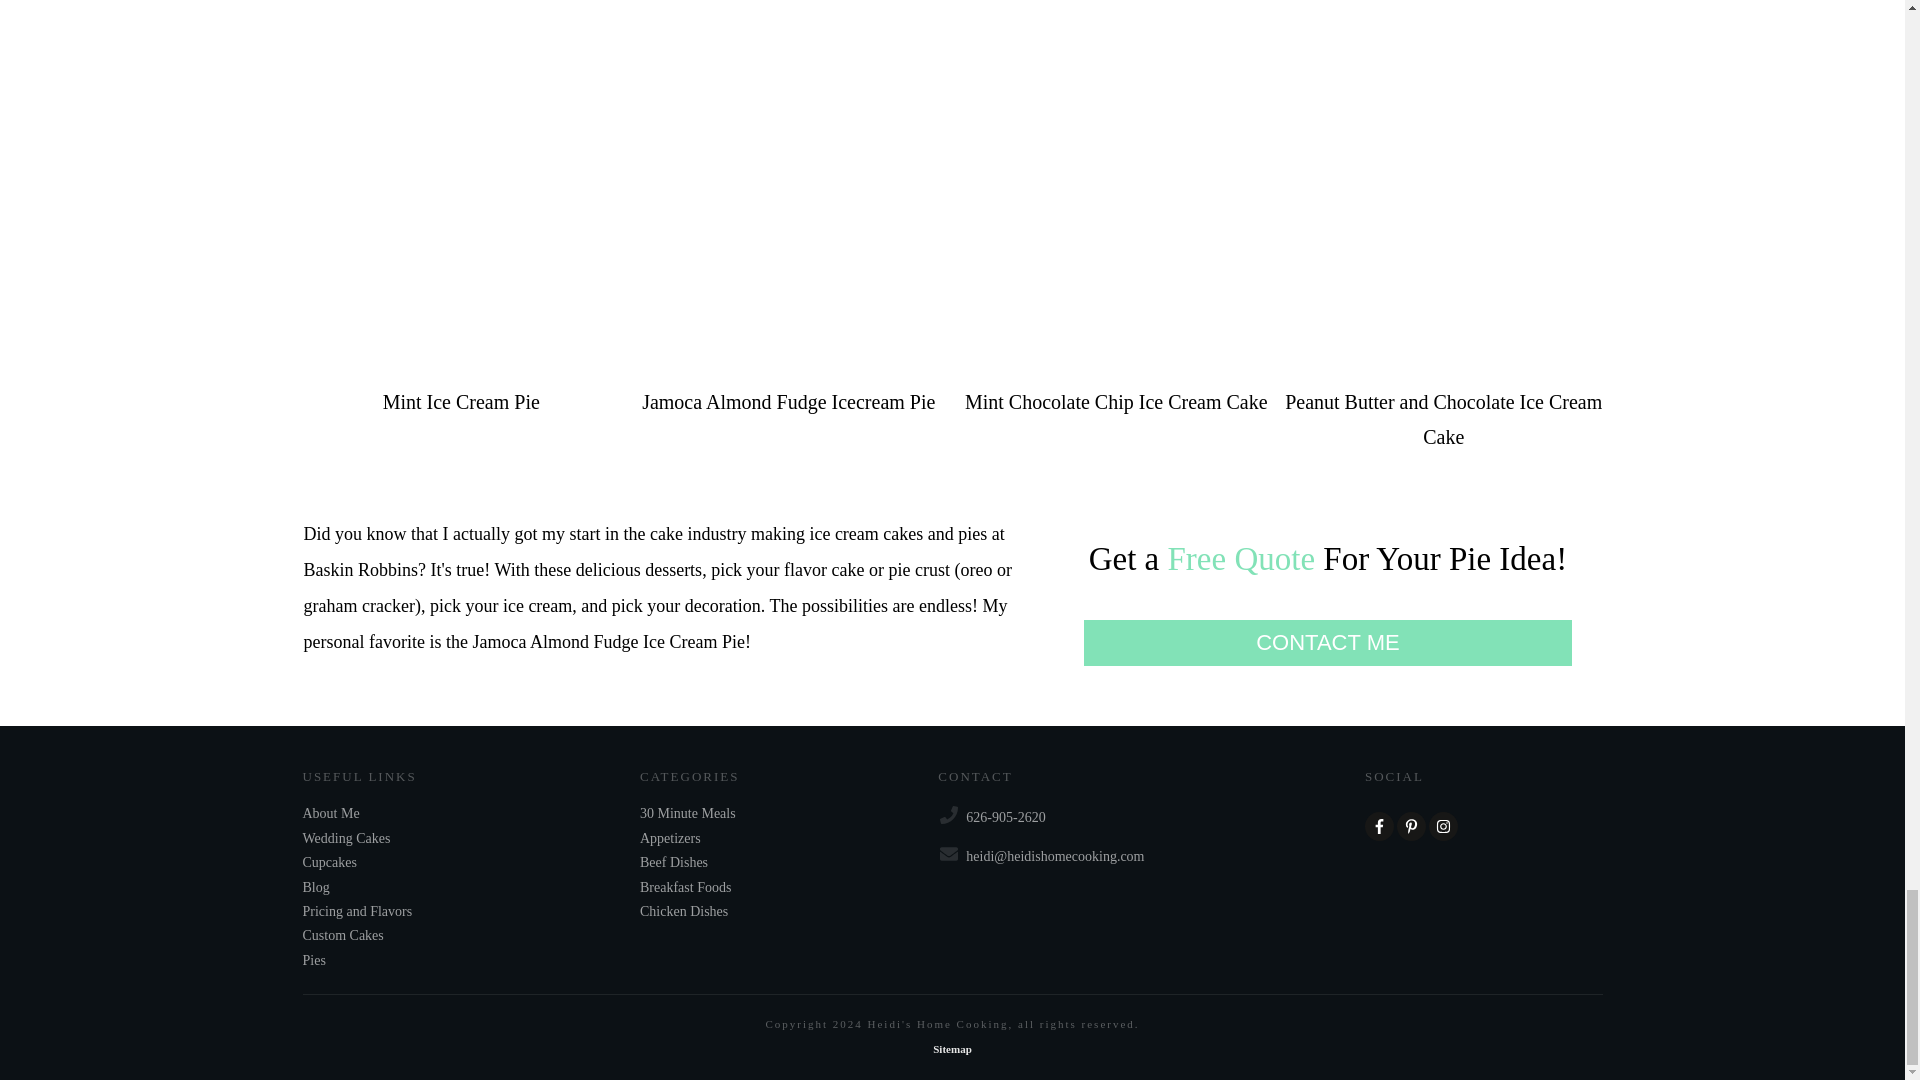  What do you see at coordinates (683, 912) in the screenshot?
I see `Chicken Dishes` at bounding box center [683, 912].